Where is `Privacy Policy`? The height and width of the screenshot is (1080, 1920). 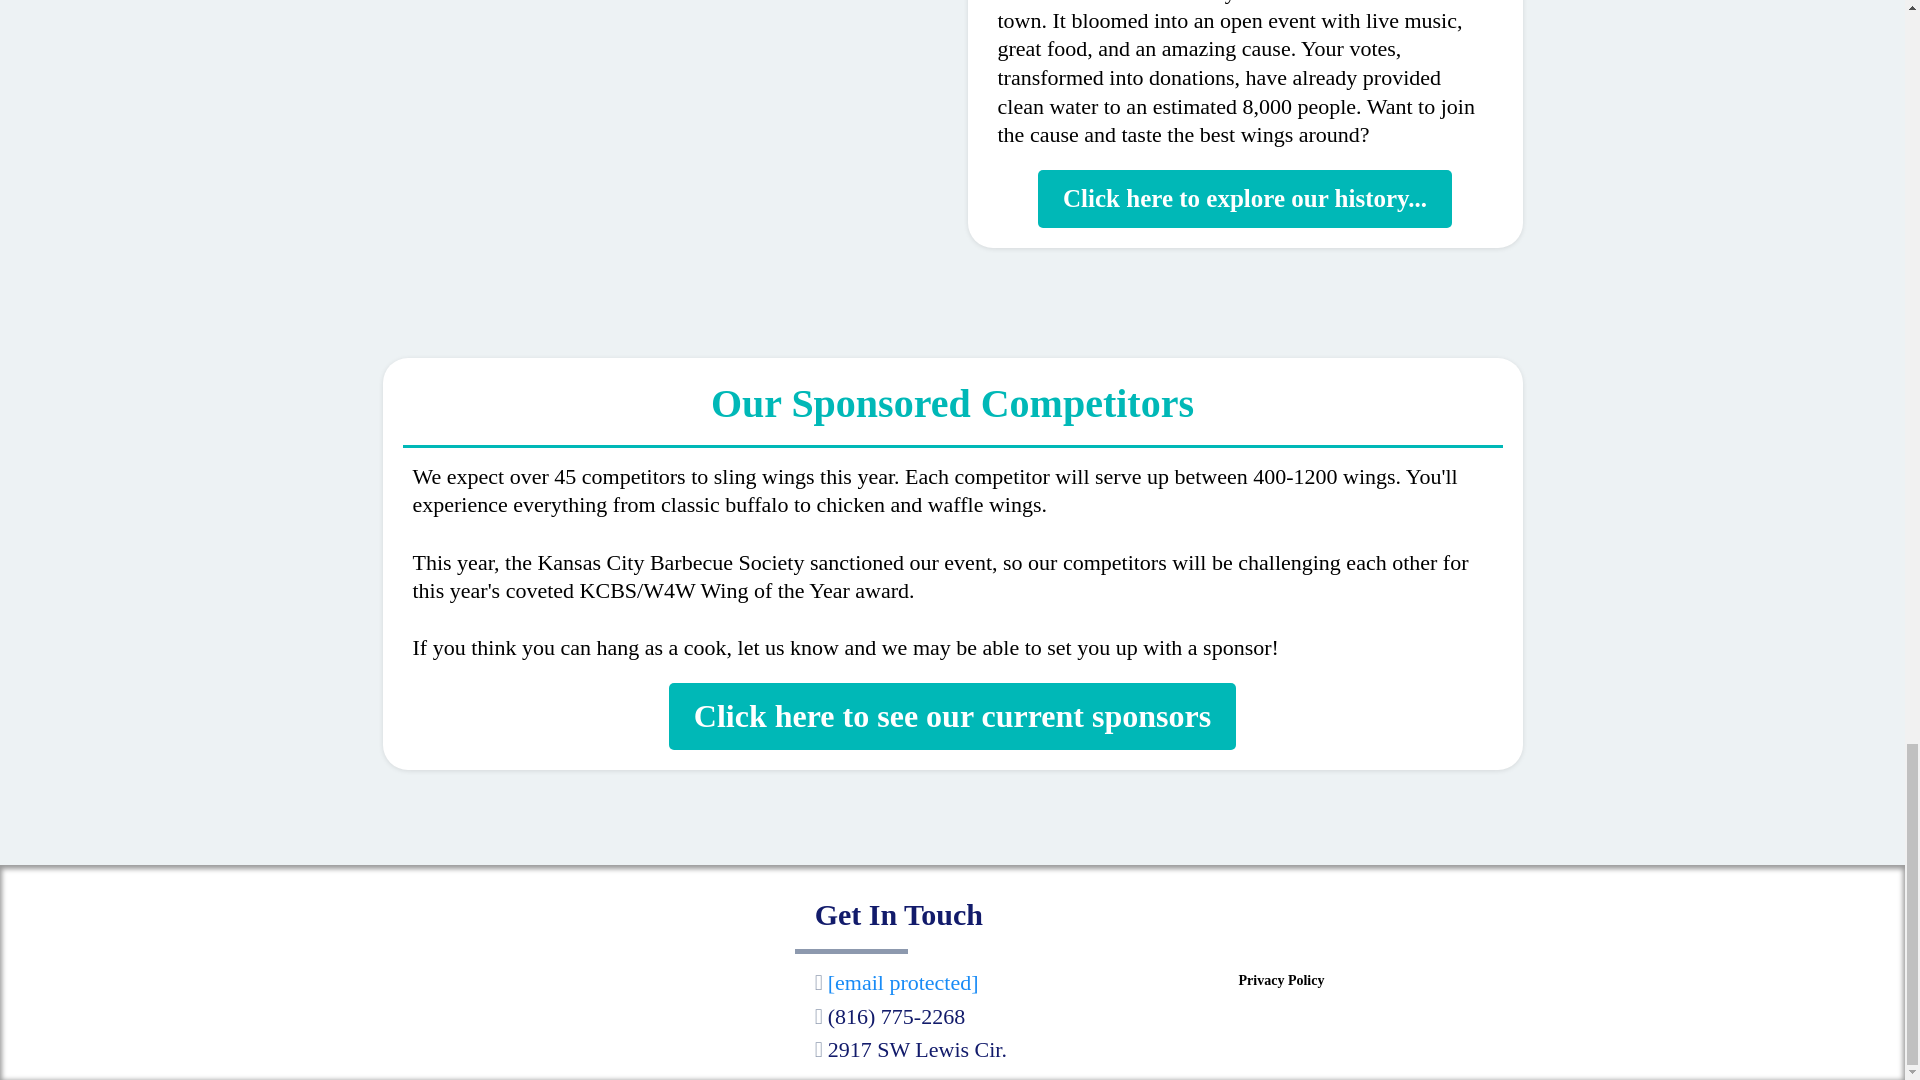 Privacy Policy is located at coordinates (1281, 979).